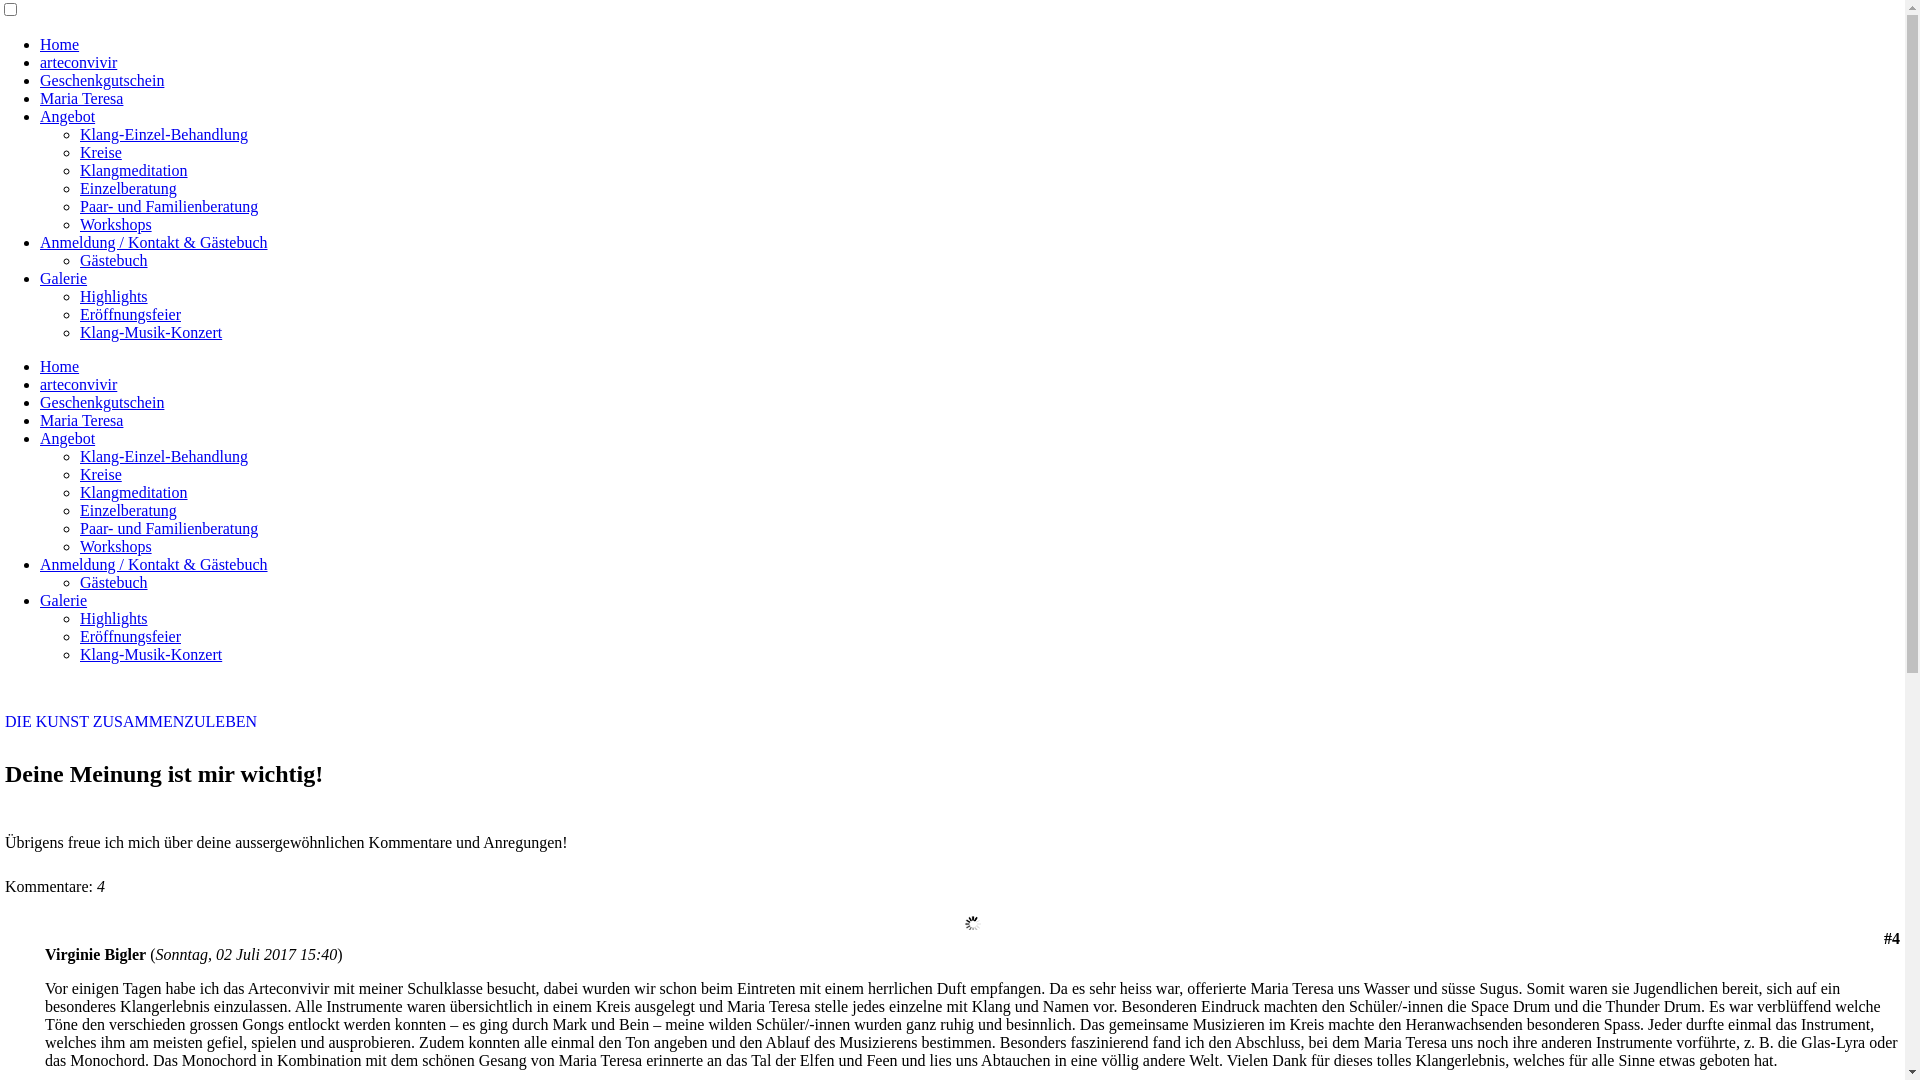  What do you see at coordinates (169, 206) in the screenshot?
I see `Paar- und Familienberatung` at bounding box center [169, 206].